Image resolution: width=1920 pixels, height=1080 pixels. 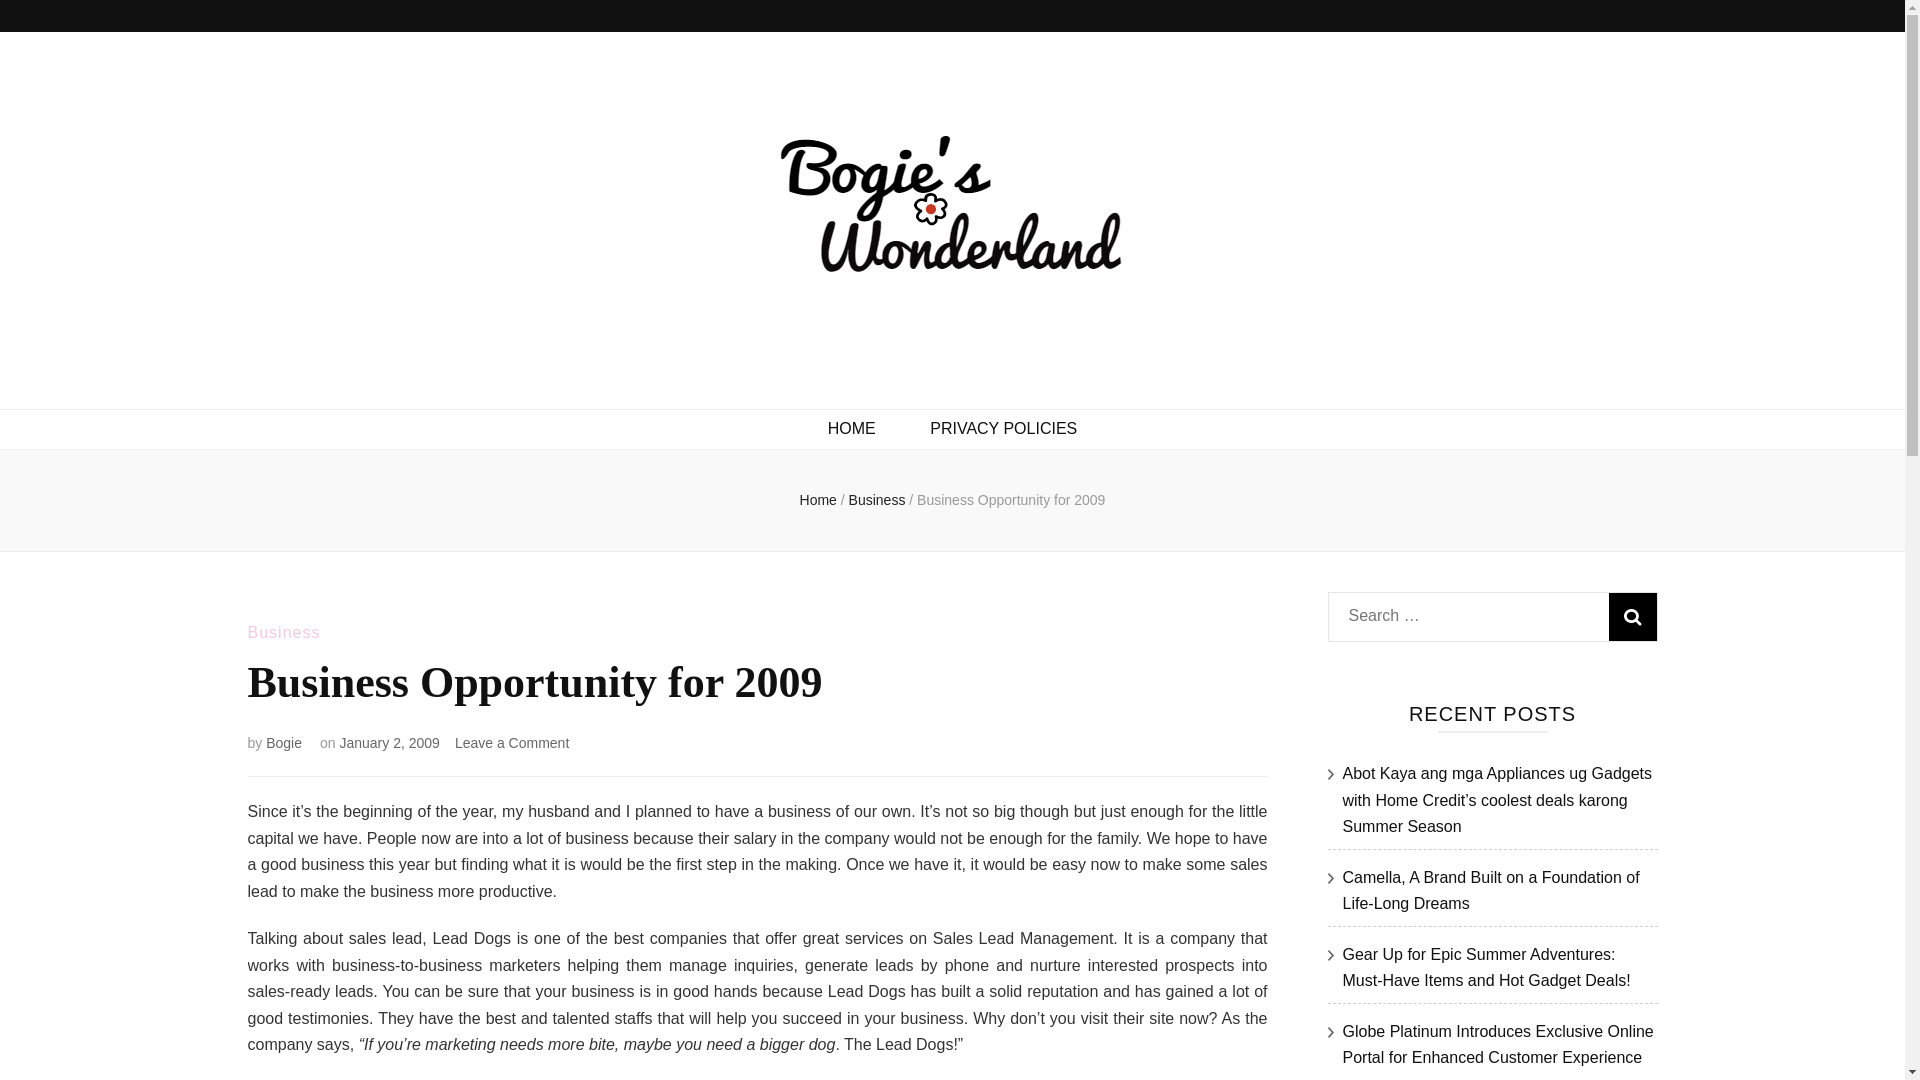 What do you see at coordinates (1003, 428) in the screenshot?
I see `PRIVACY POLICIES` at bounding box center [1003, 428].